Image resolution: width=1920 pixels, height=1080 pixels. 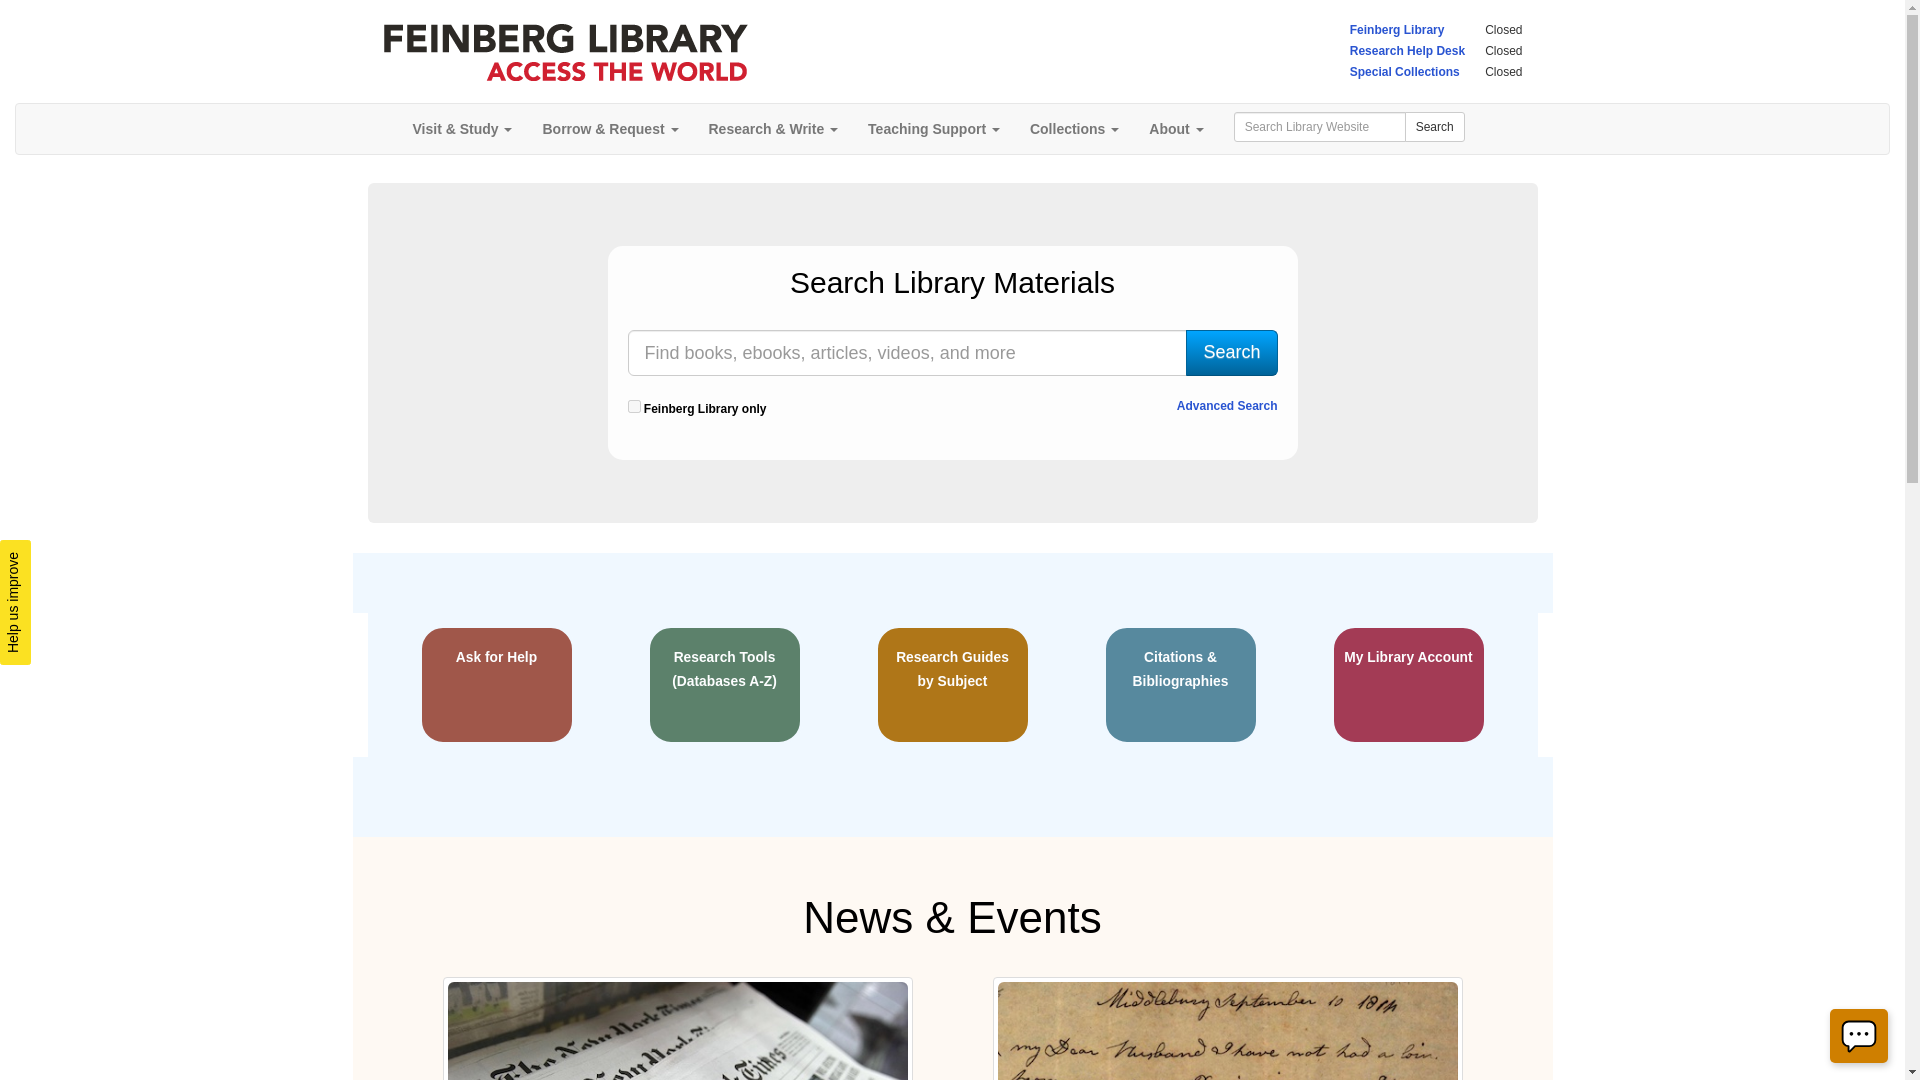 I want to click on library home, so click(x=564, y=51).